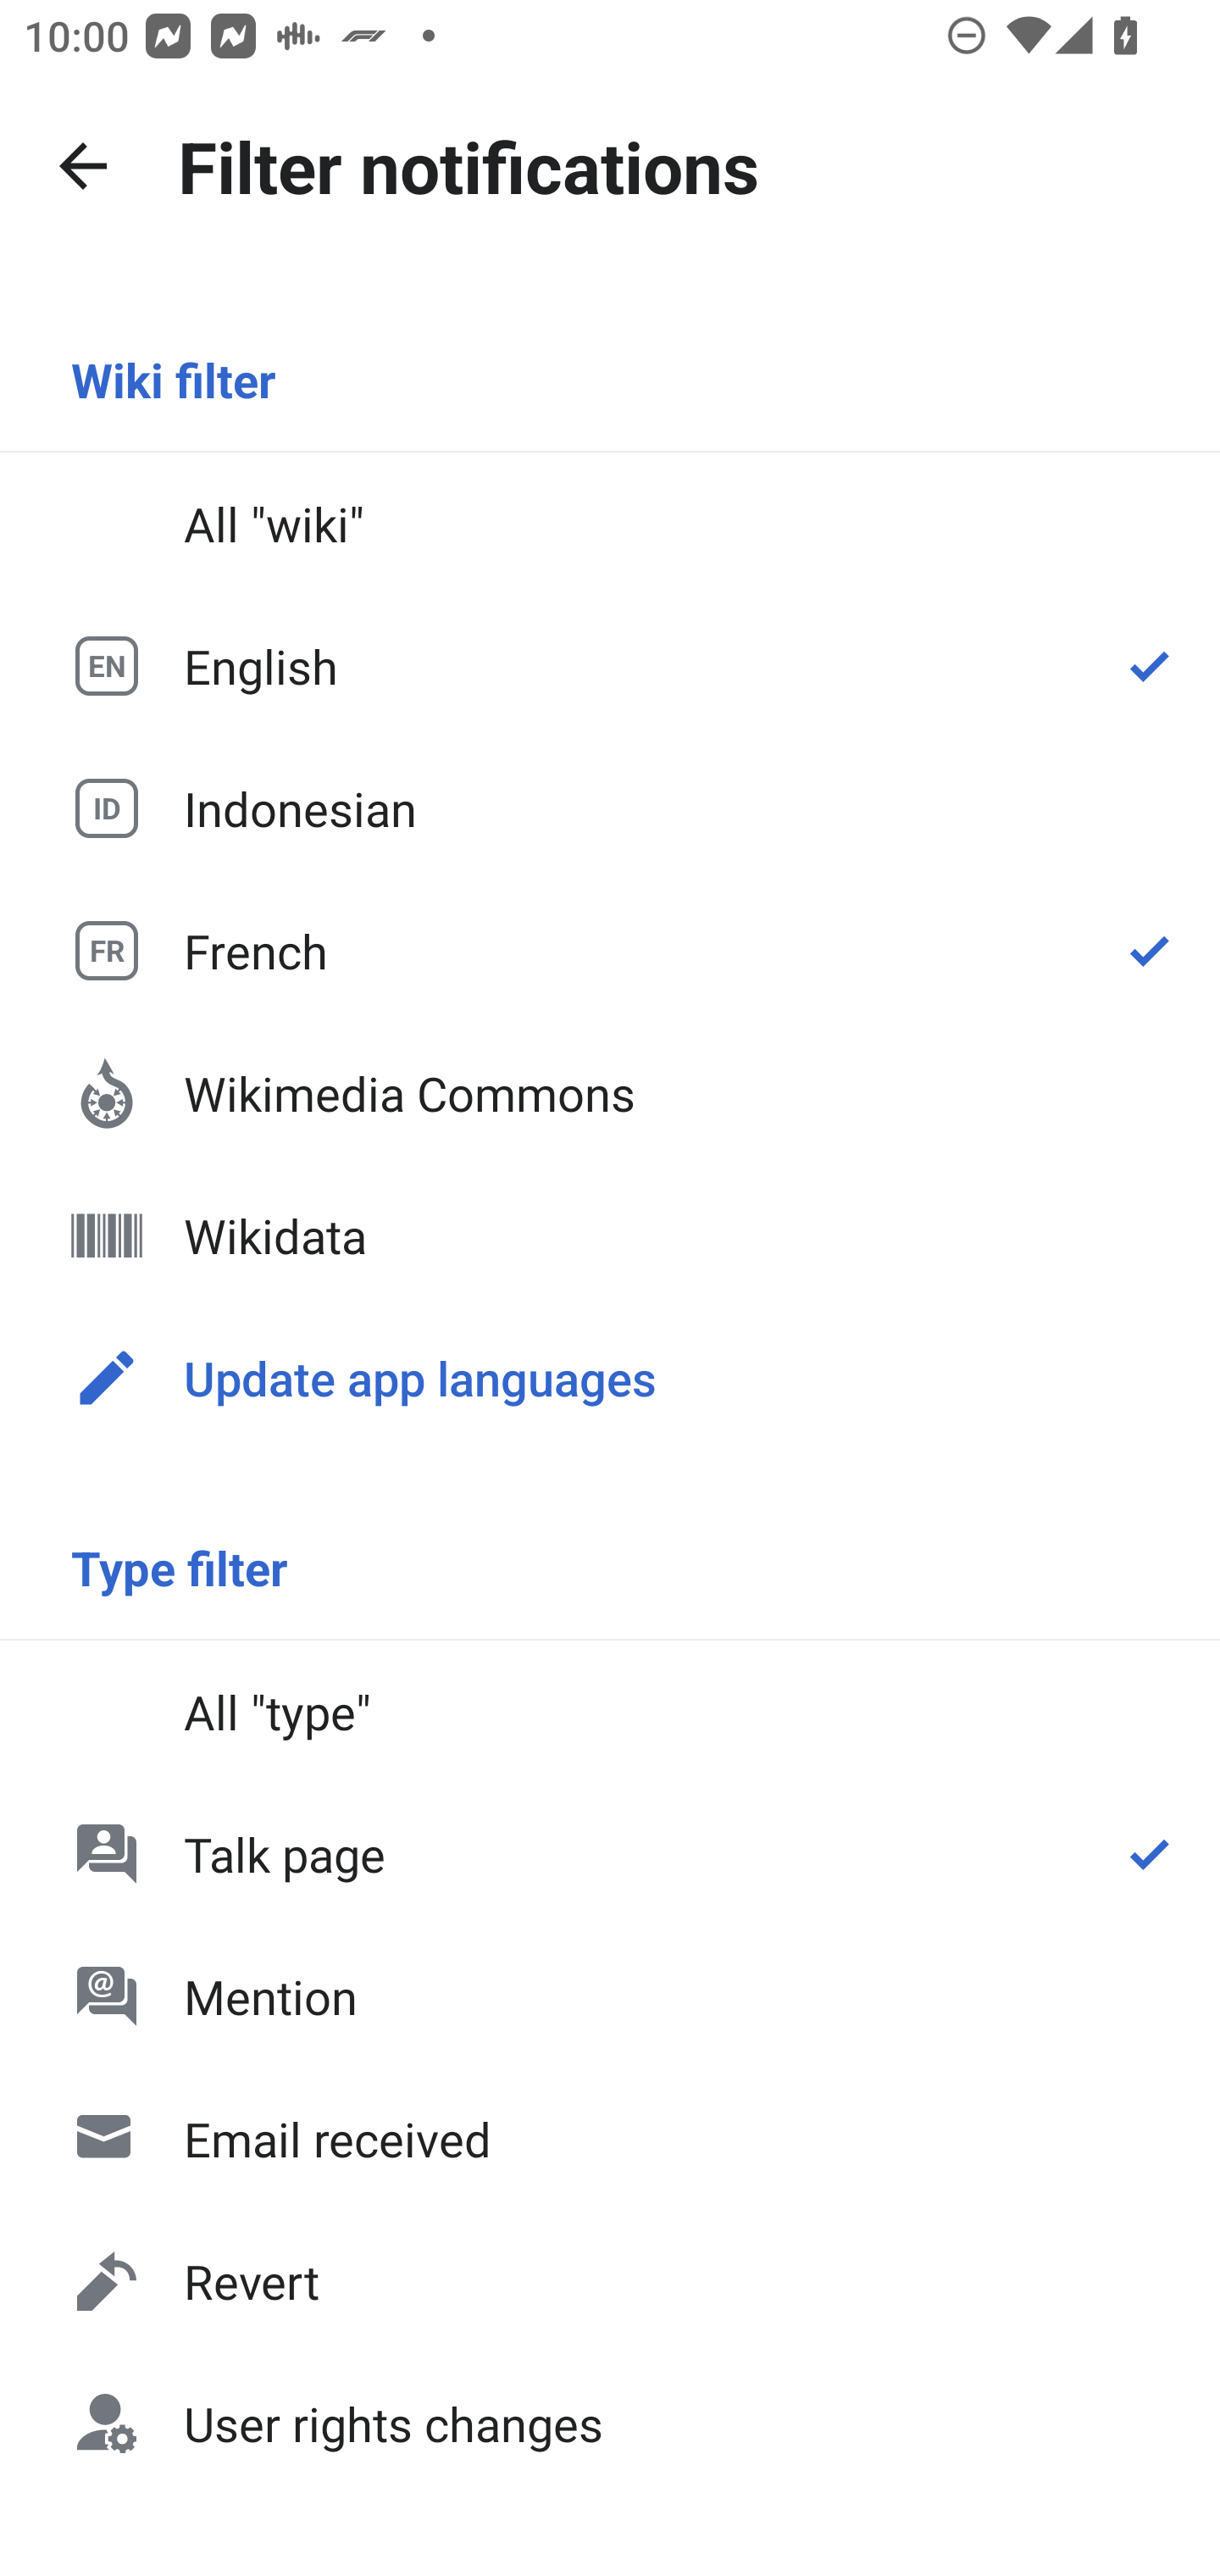 The height and width of the screenshot is (2576, 1220). I want to click on User rights changes, so click(610, 2422).